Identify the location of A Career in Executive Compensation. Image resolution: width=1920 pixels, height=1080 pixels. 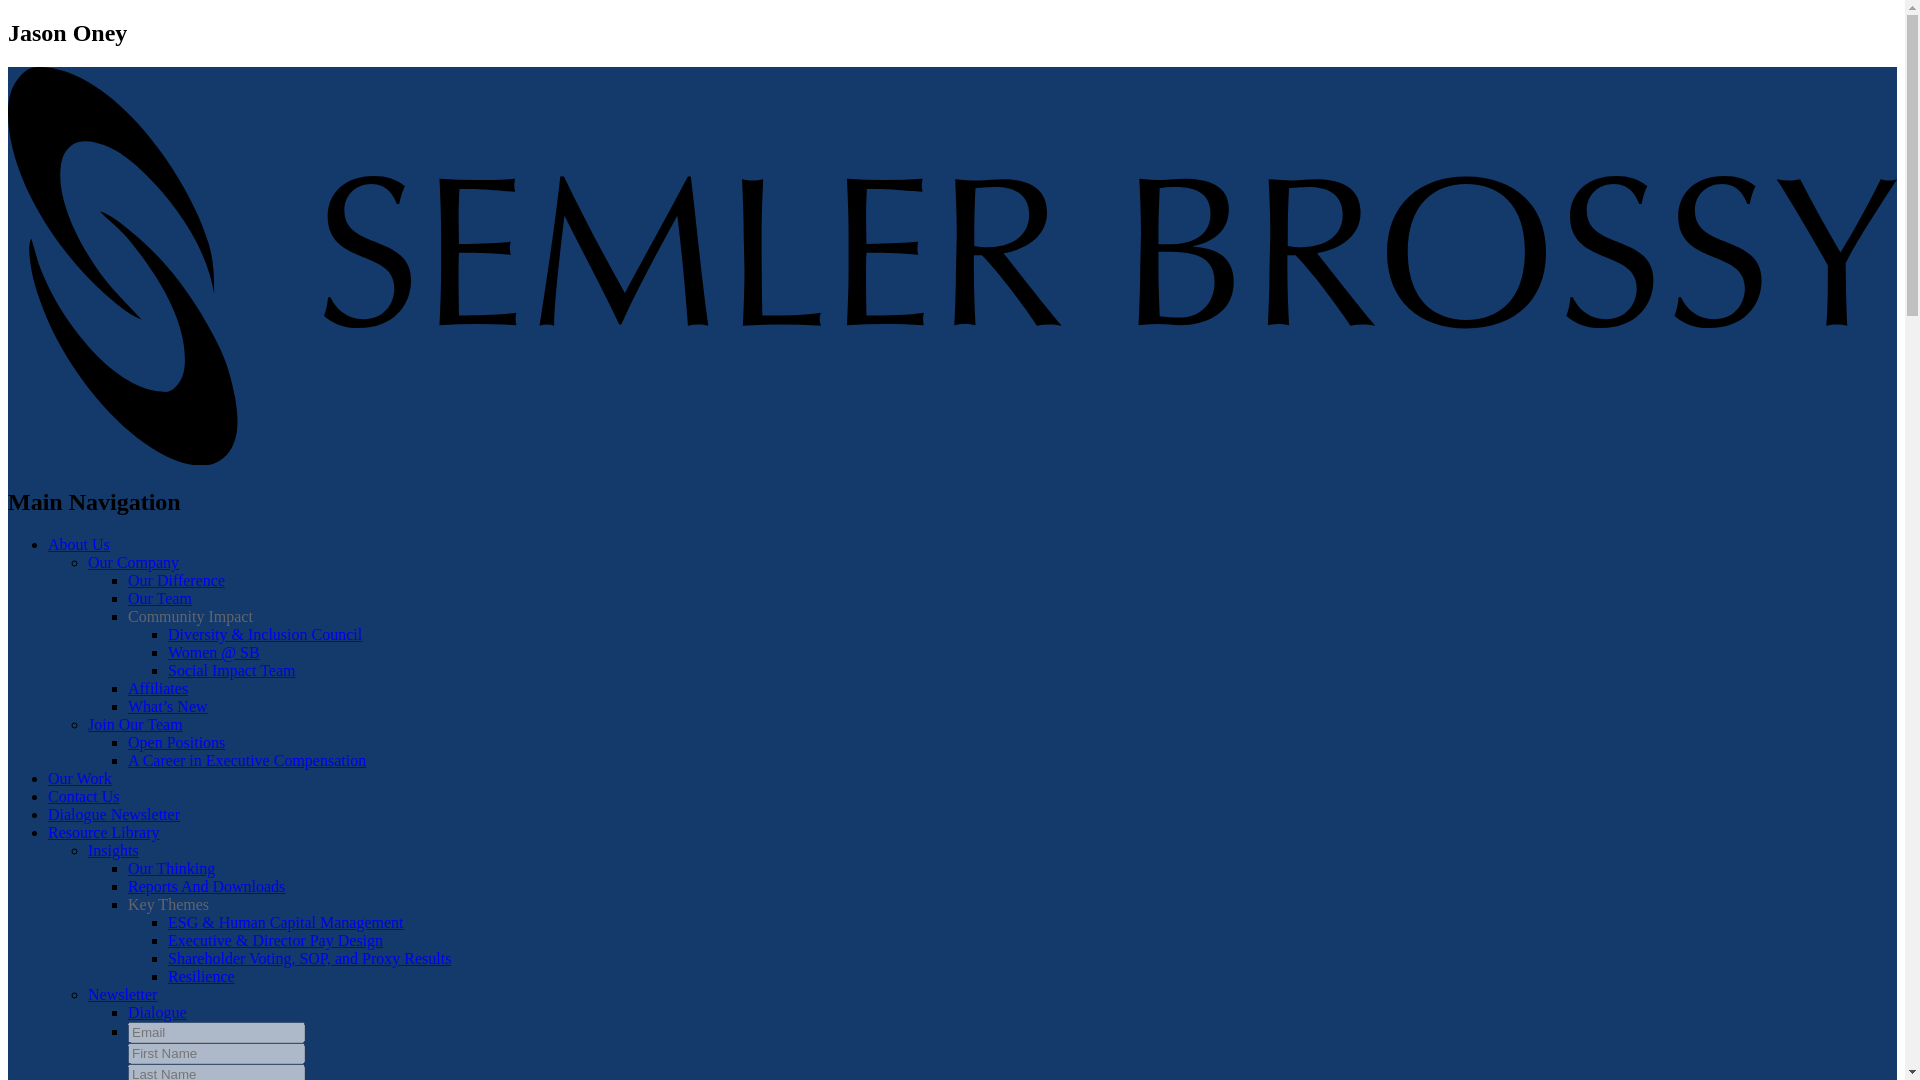
(247, 760).